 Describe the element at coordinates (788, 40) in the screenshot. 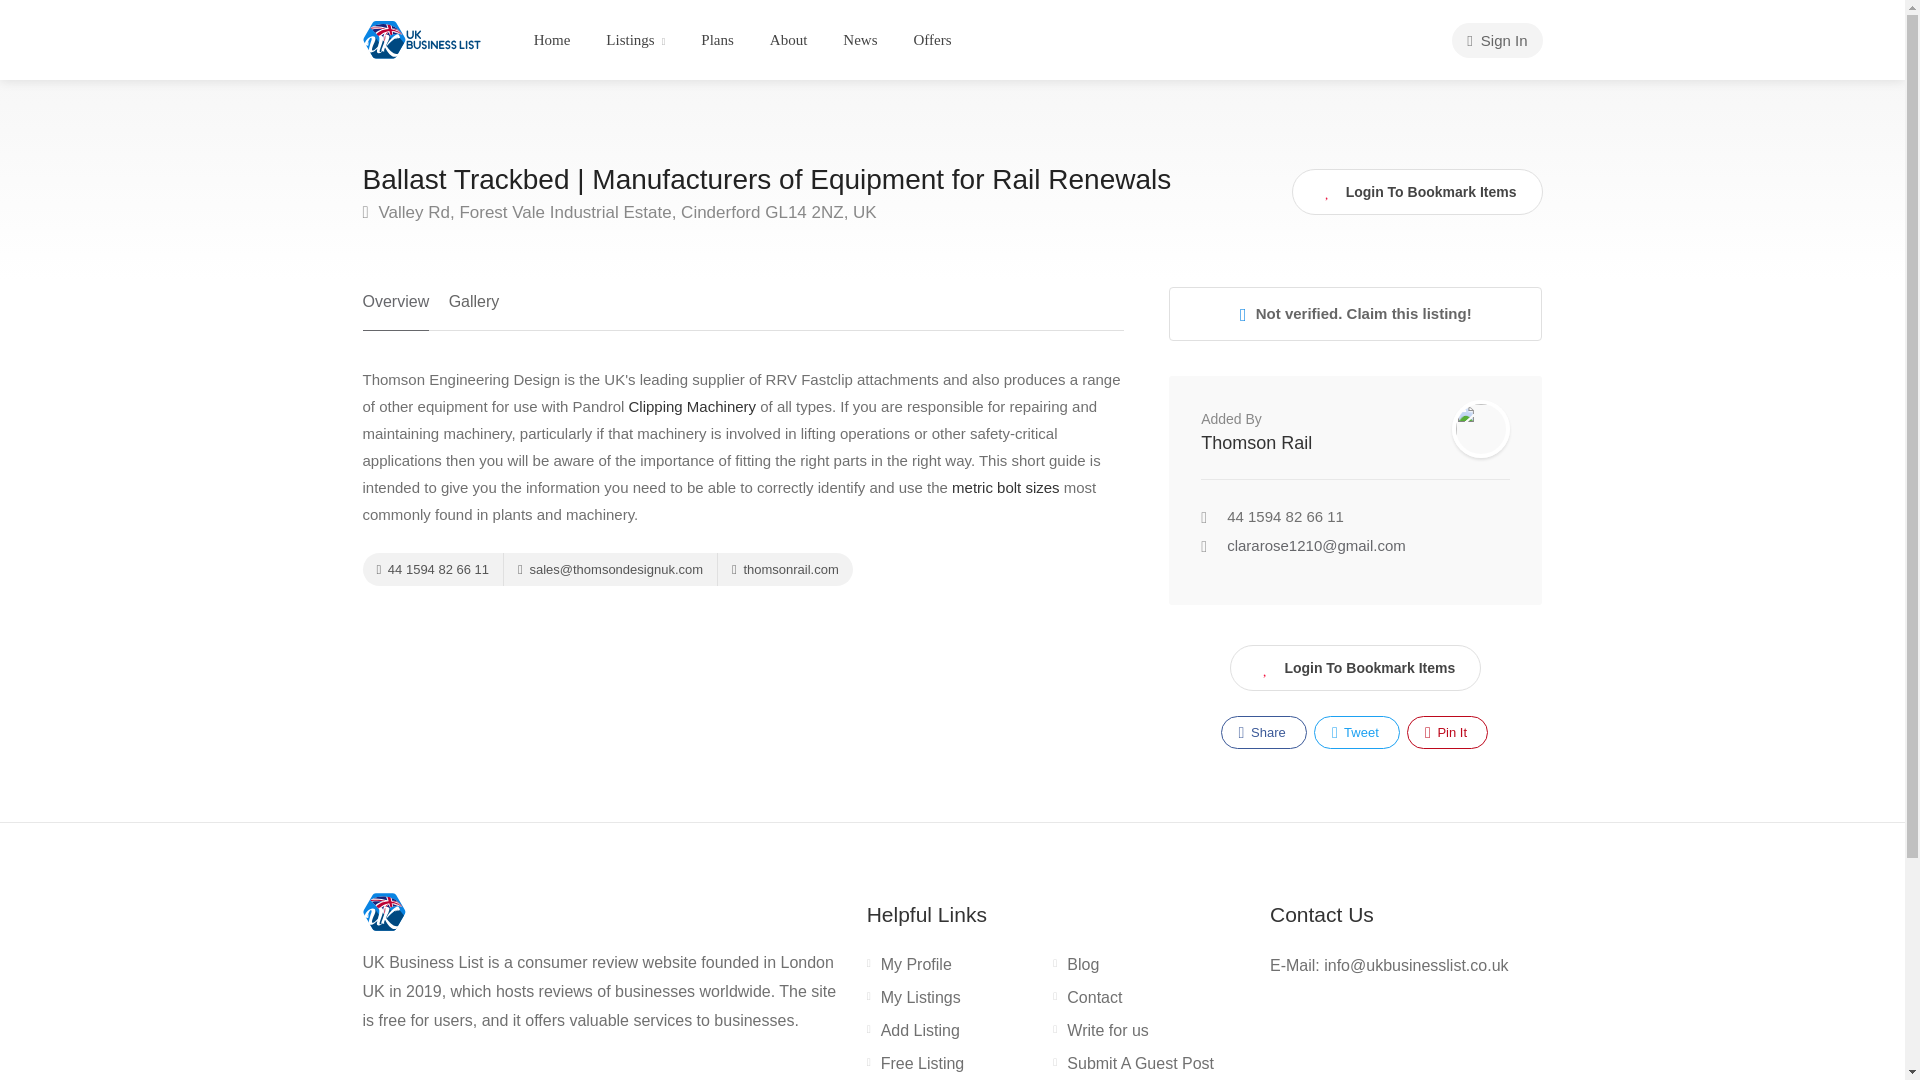

I see `About` at that location.